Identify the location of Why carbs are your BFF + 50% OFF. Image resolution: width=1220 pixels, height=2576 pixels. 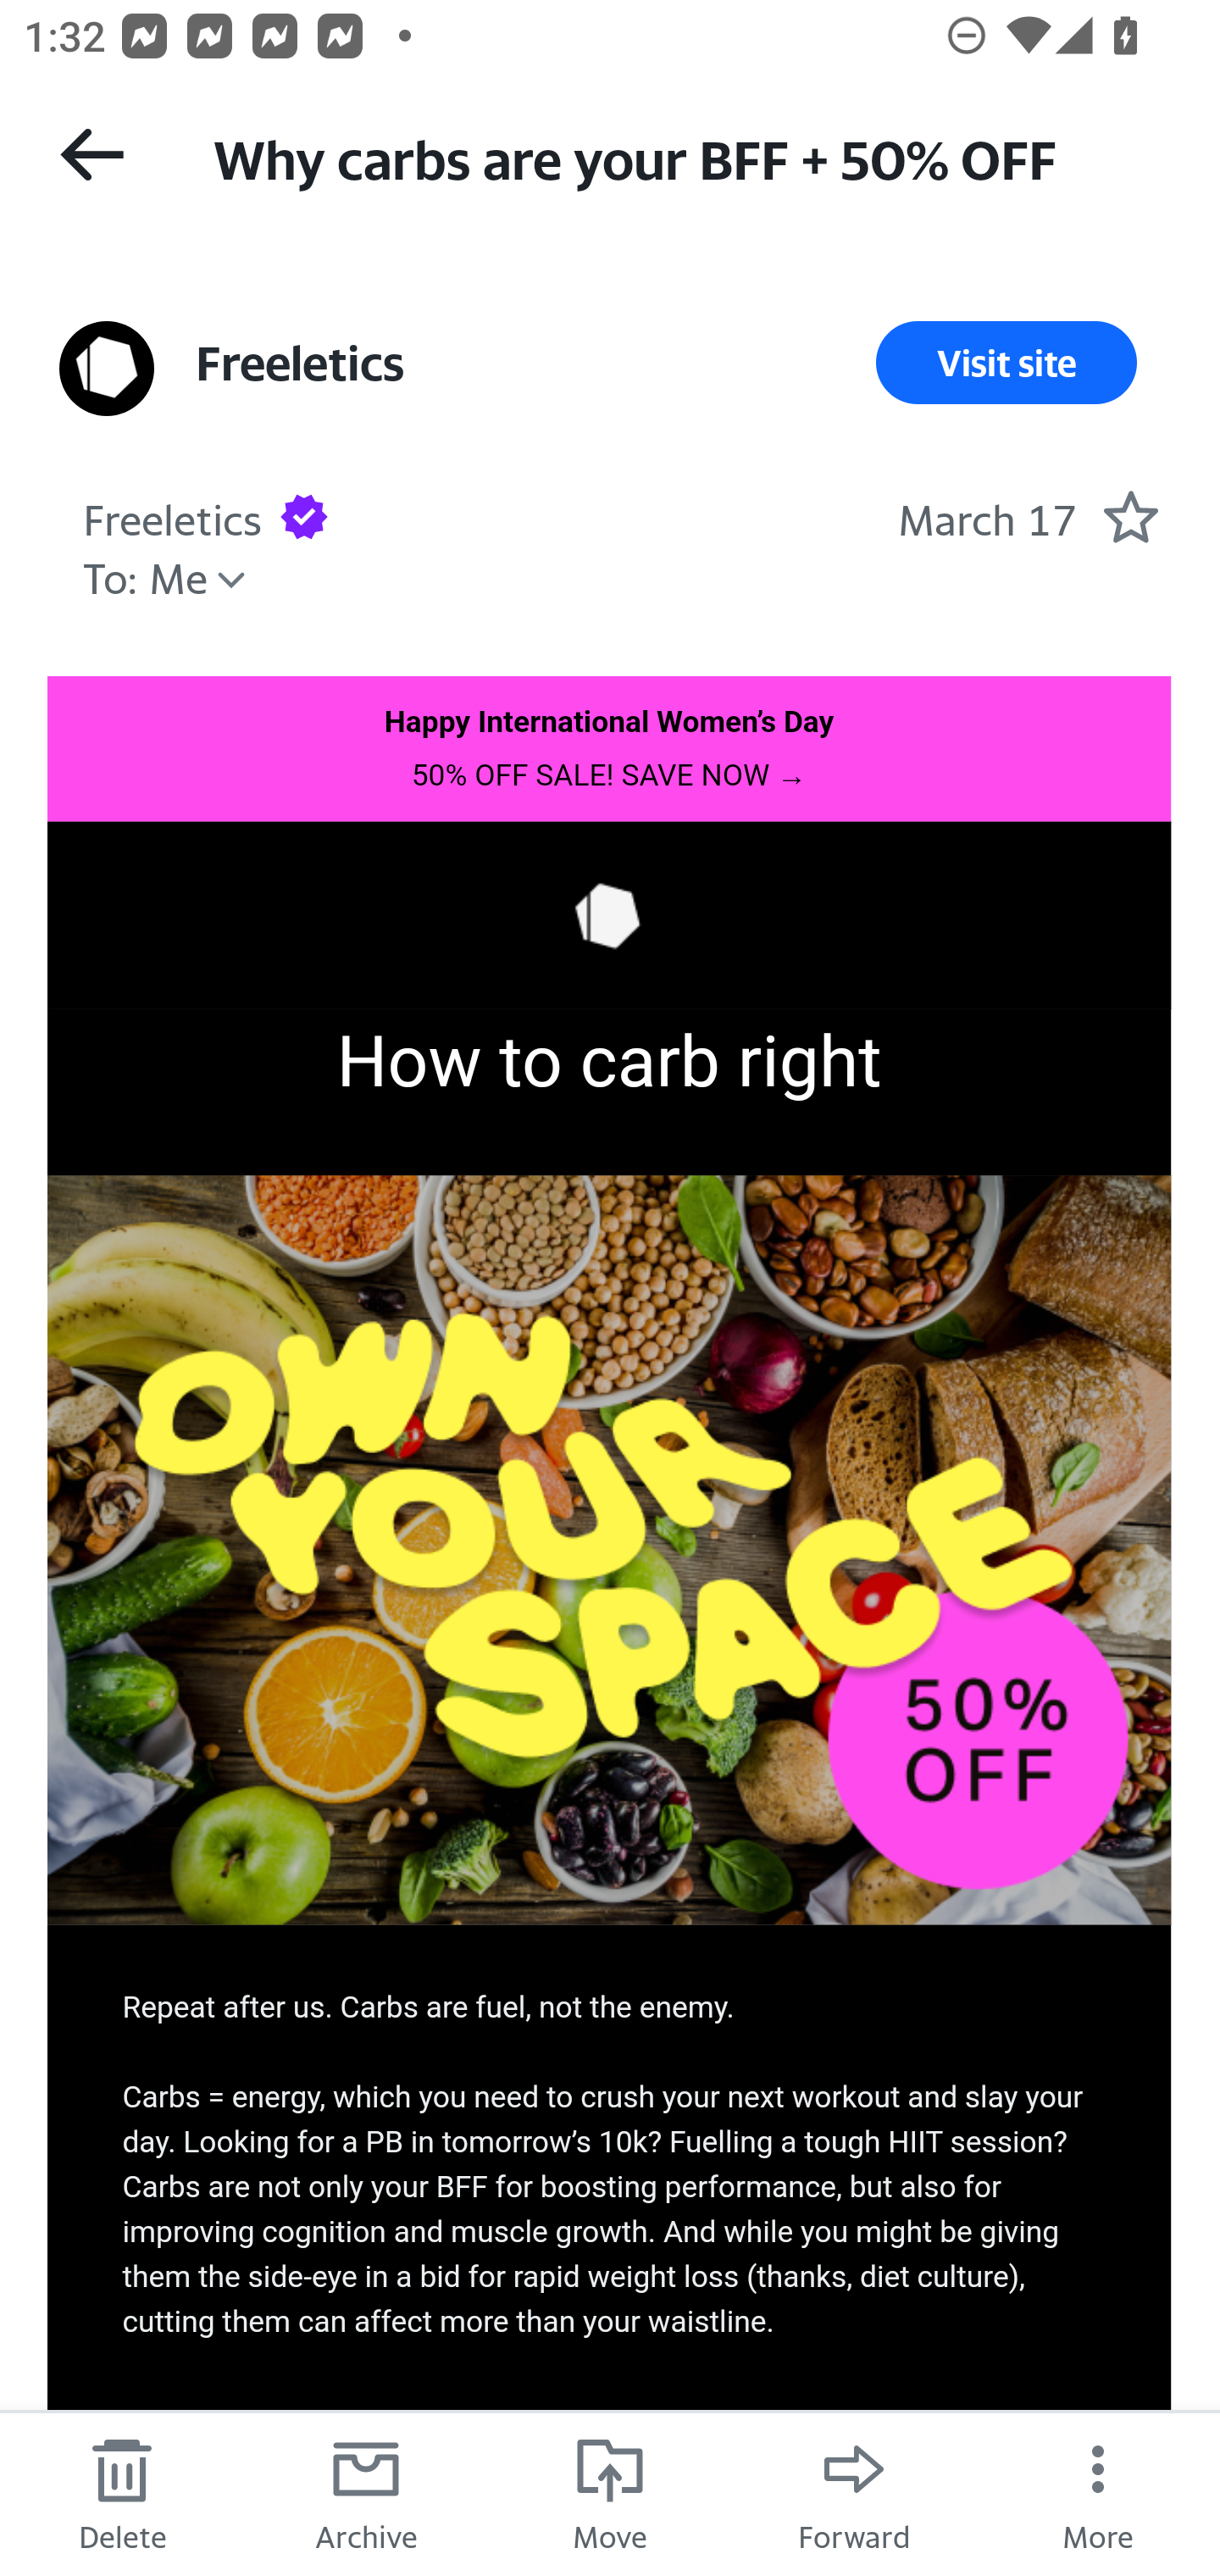
(686, 156).